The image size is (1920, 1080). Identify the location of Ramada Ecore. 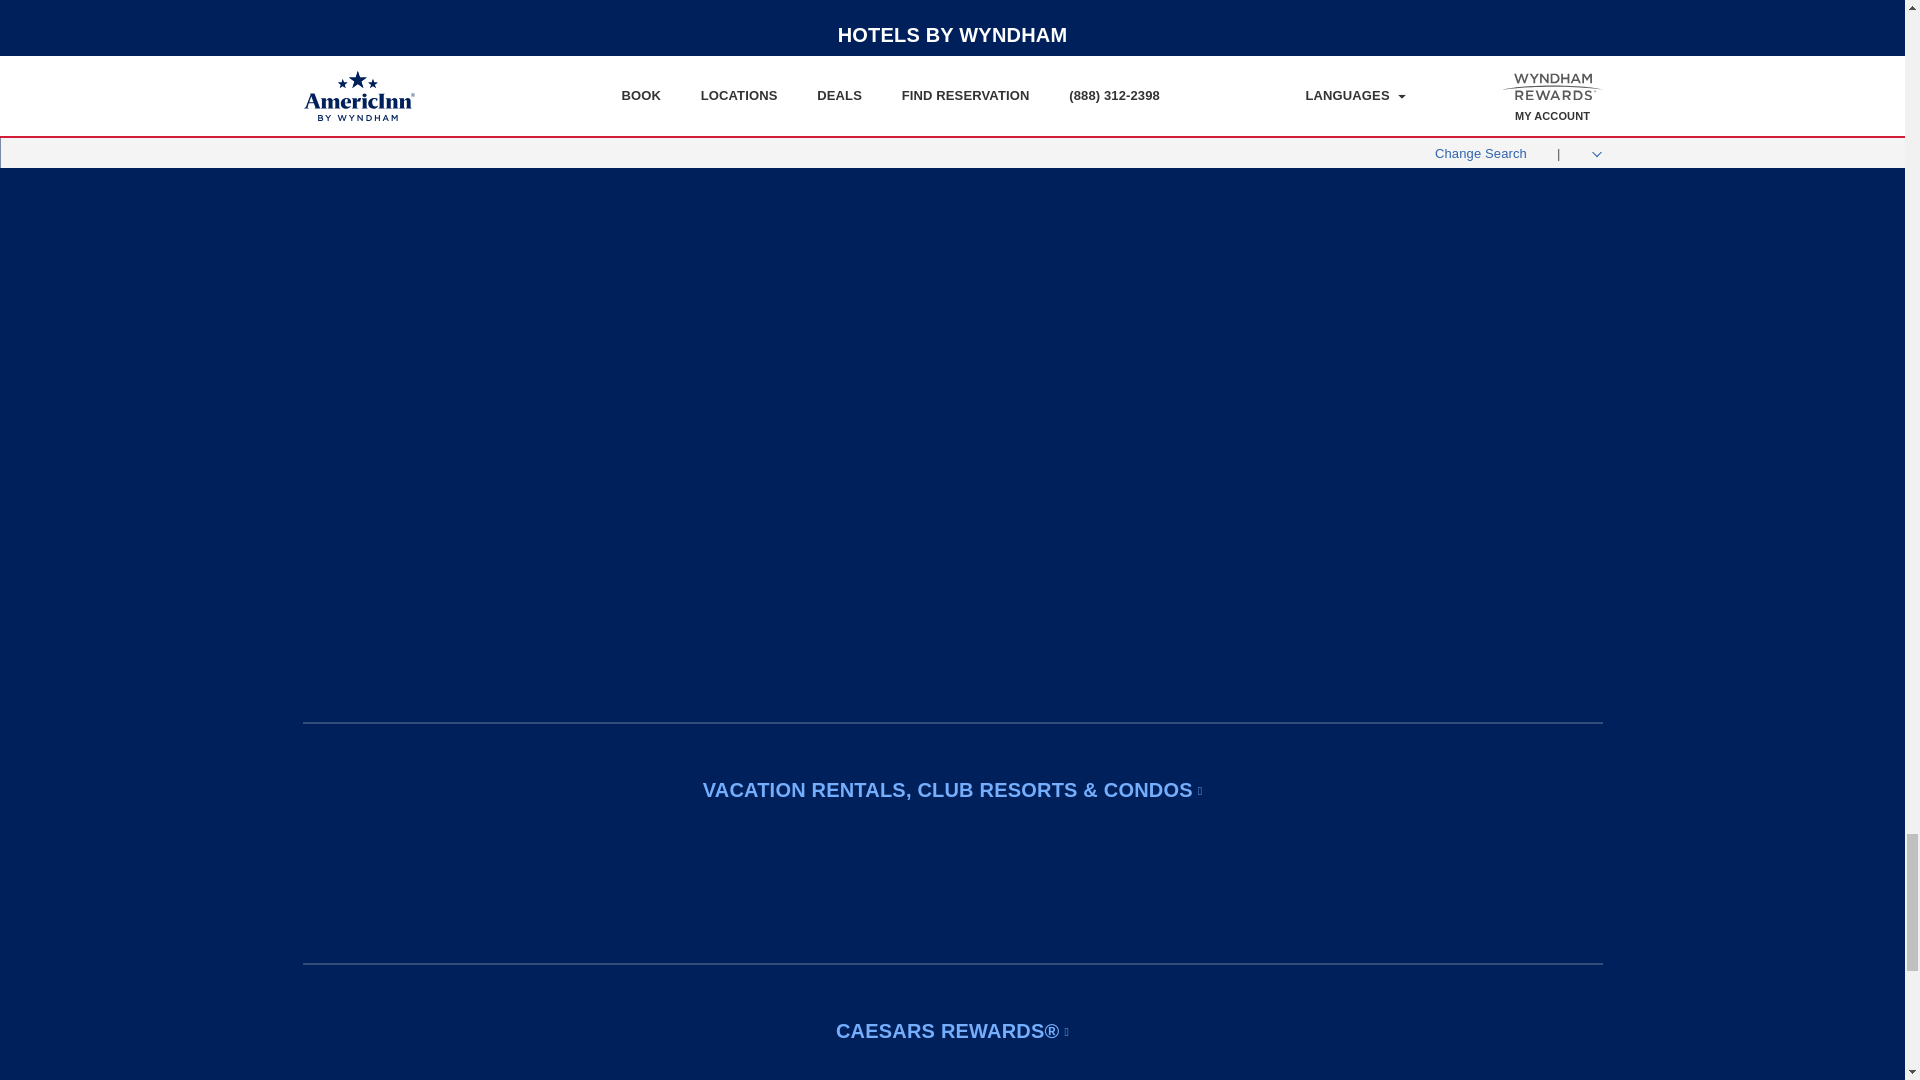
(844, 622).